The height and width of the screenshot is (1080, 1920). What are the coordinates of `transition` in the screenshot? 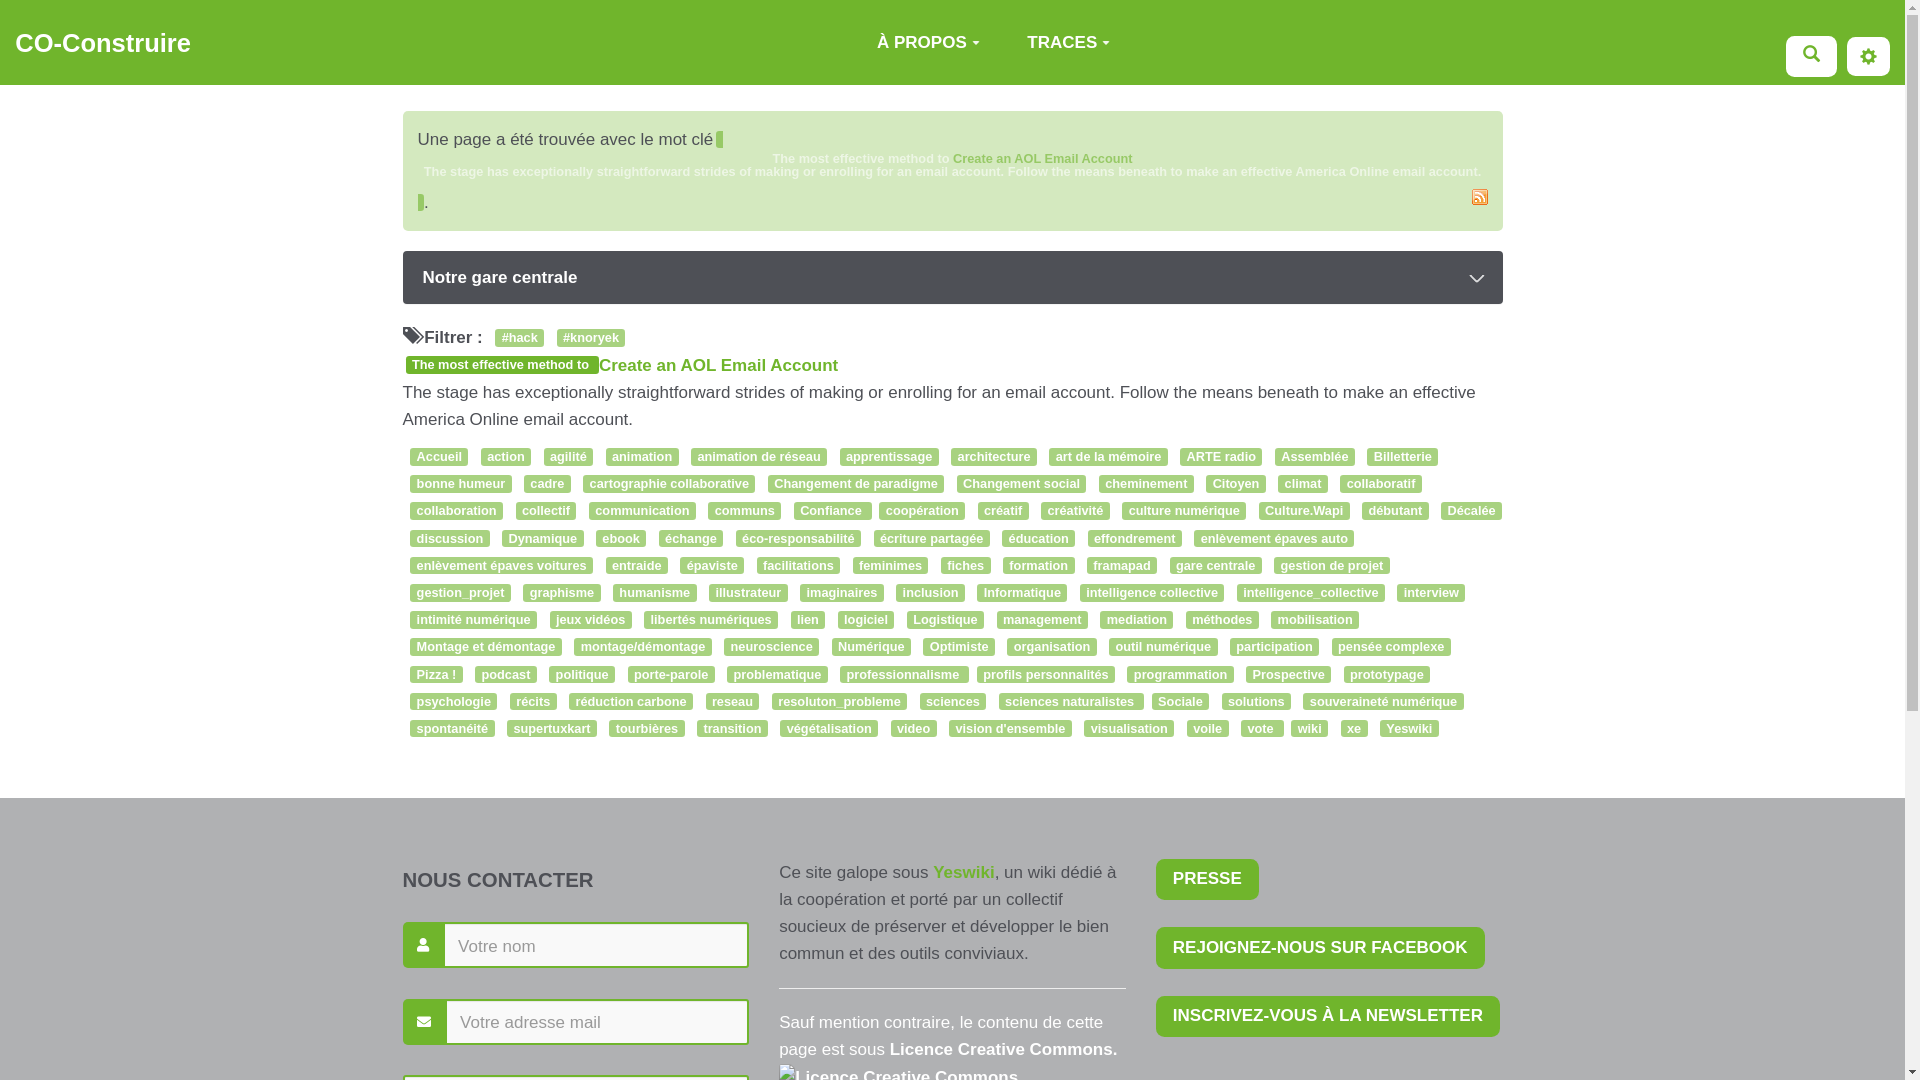 It's located at (732, 729).